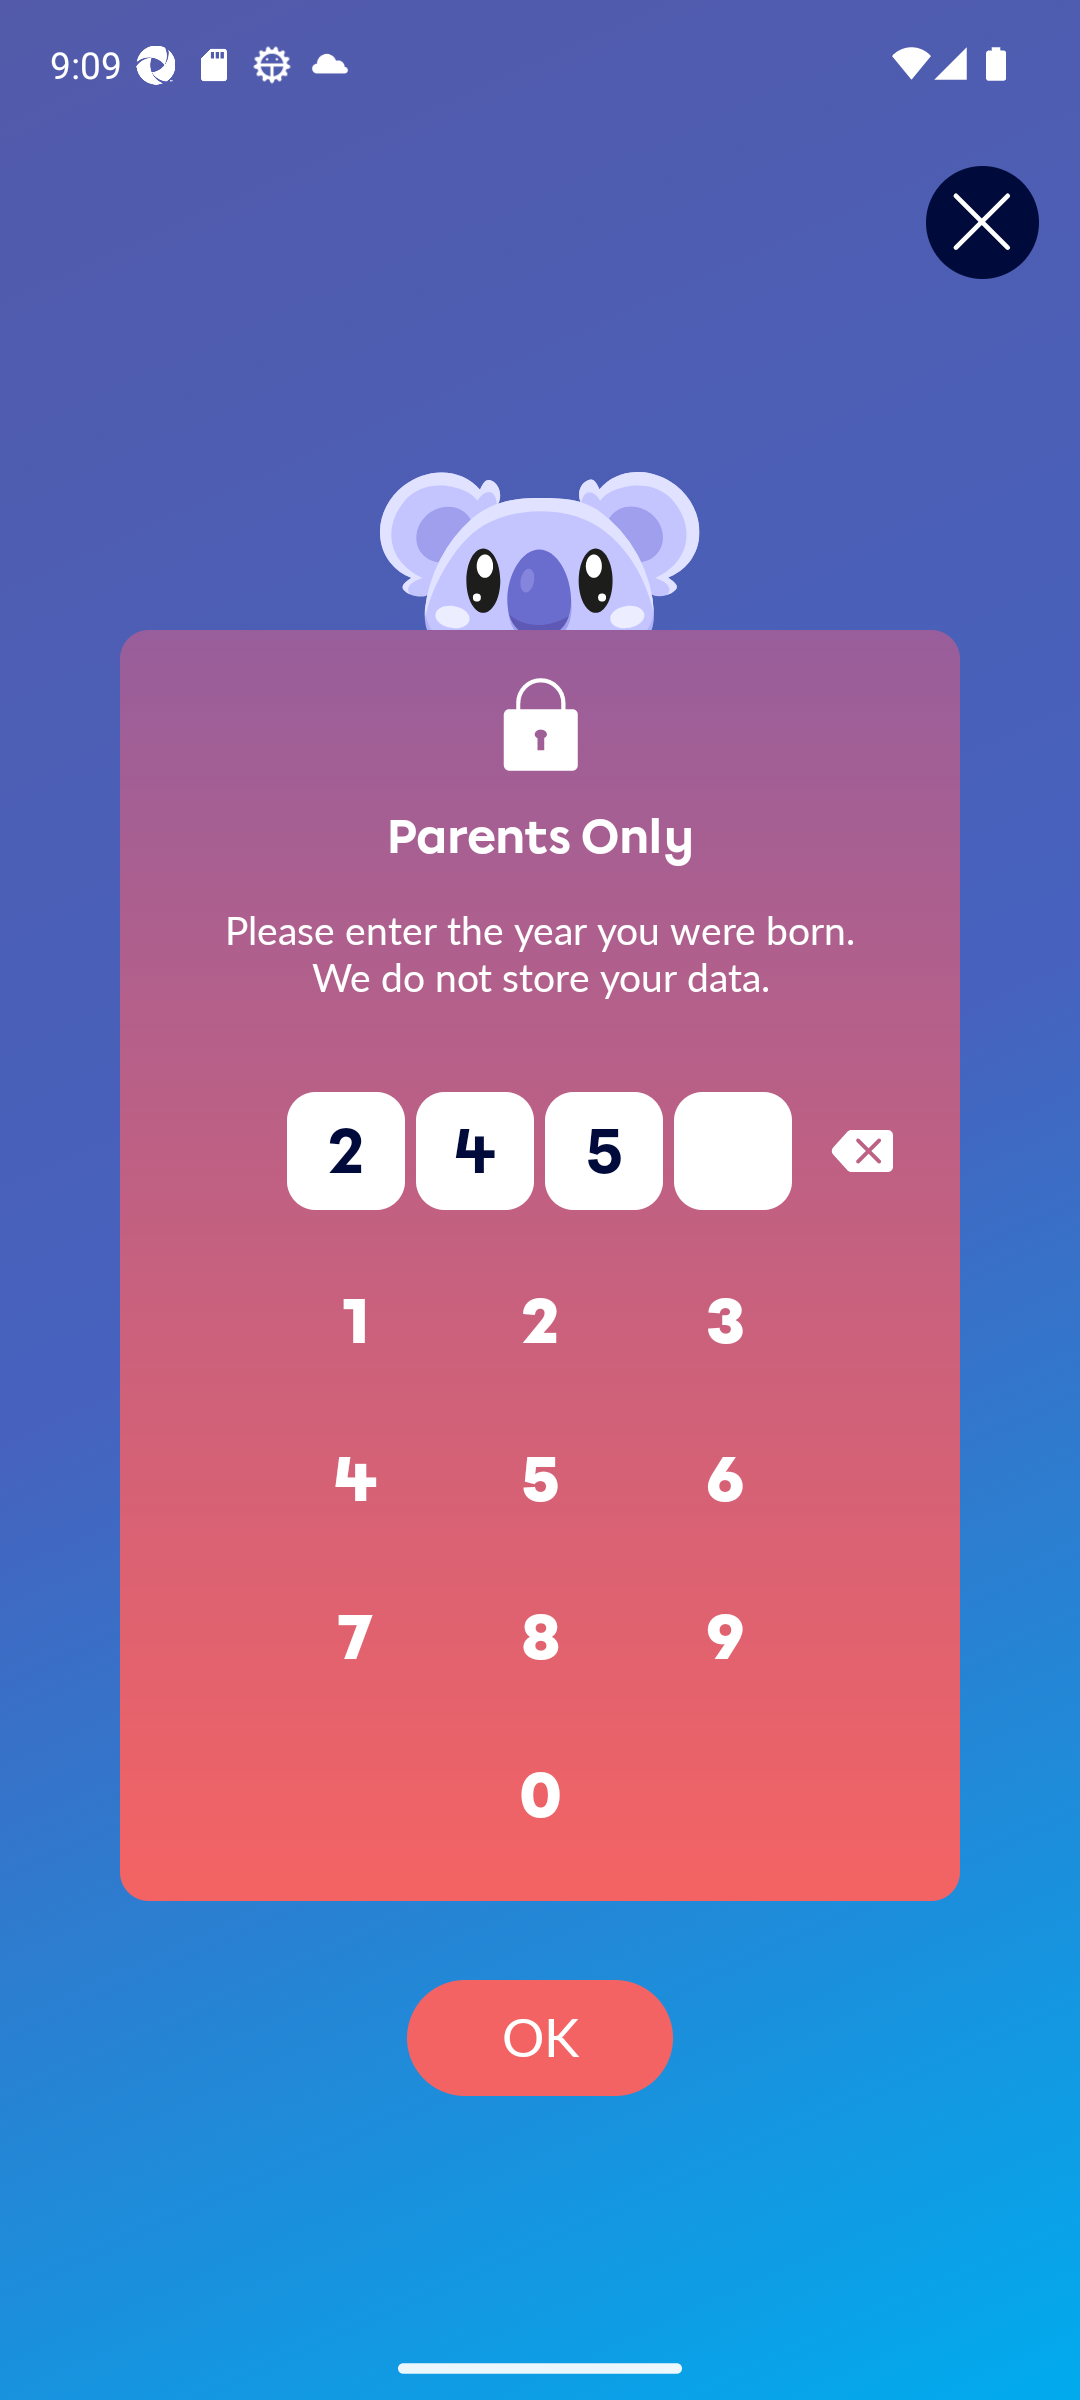  What do you see at coordinates (540, 1322) in the screenshot?
I see `2` at bounding box center [540, 1322].